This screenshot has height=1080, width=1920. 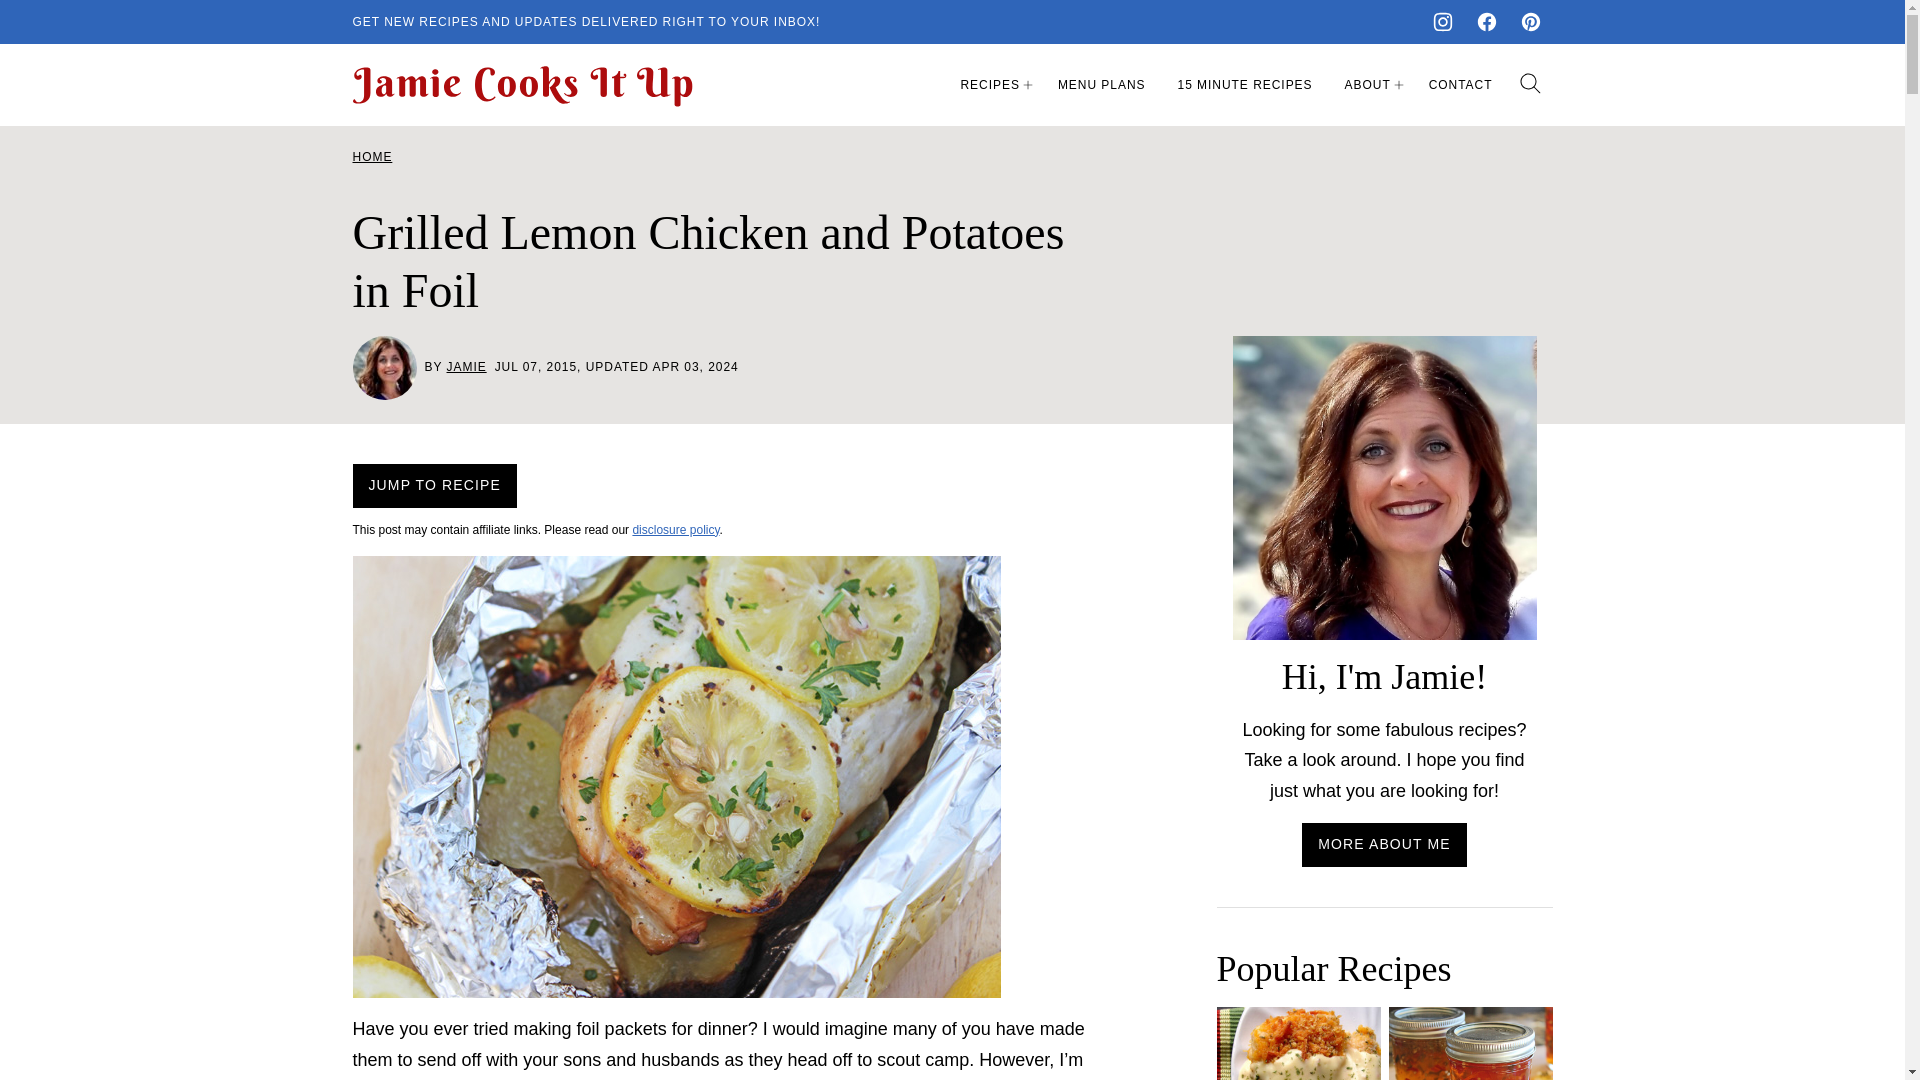 I want to click on GET NEW RECIPES AND UPDATES DELIVERED RIGHT TO YOUR INBOX!, so click(x=585, y=22).